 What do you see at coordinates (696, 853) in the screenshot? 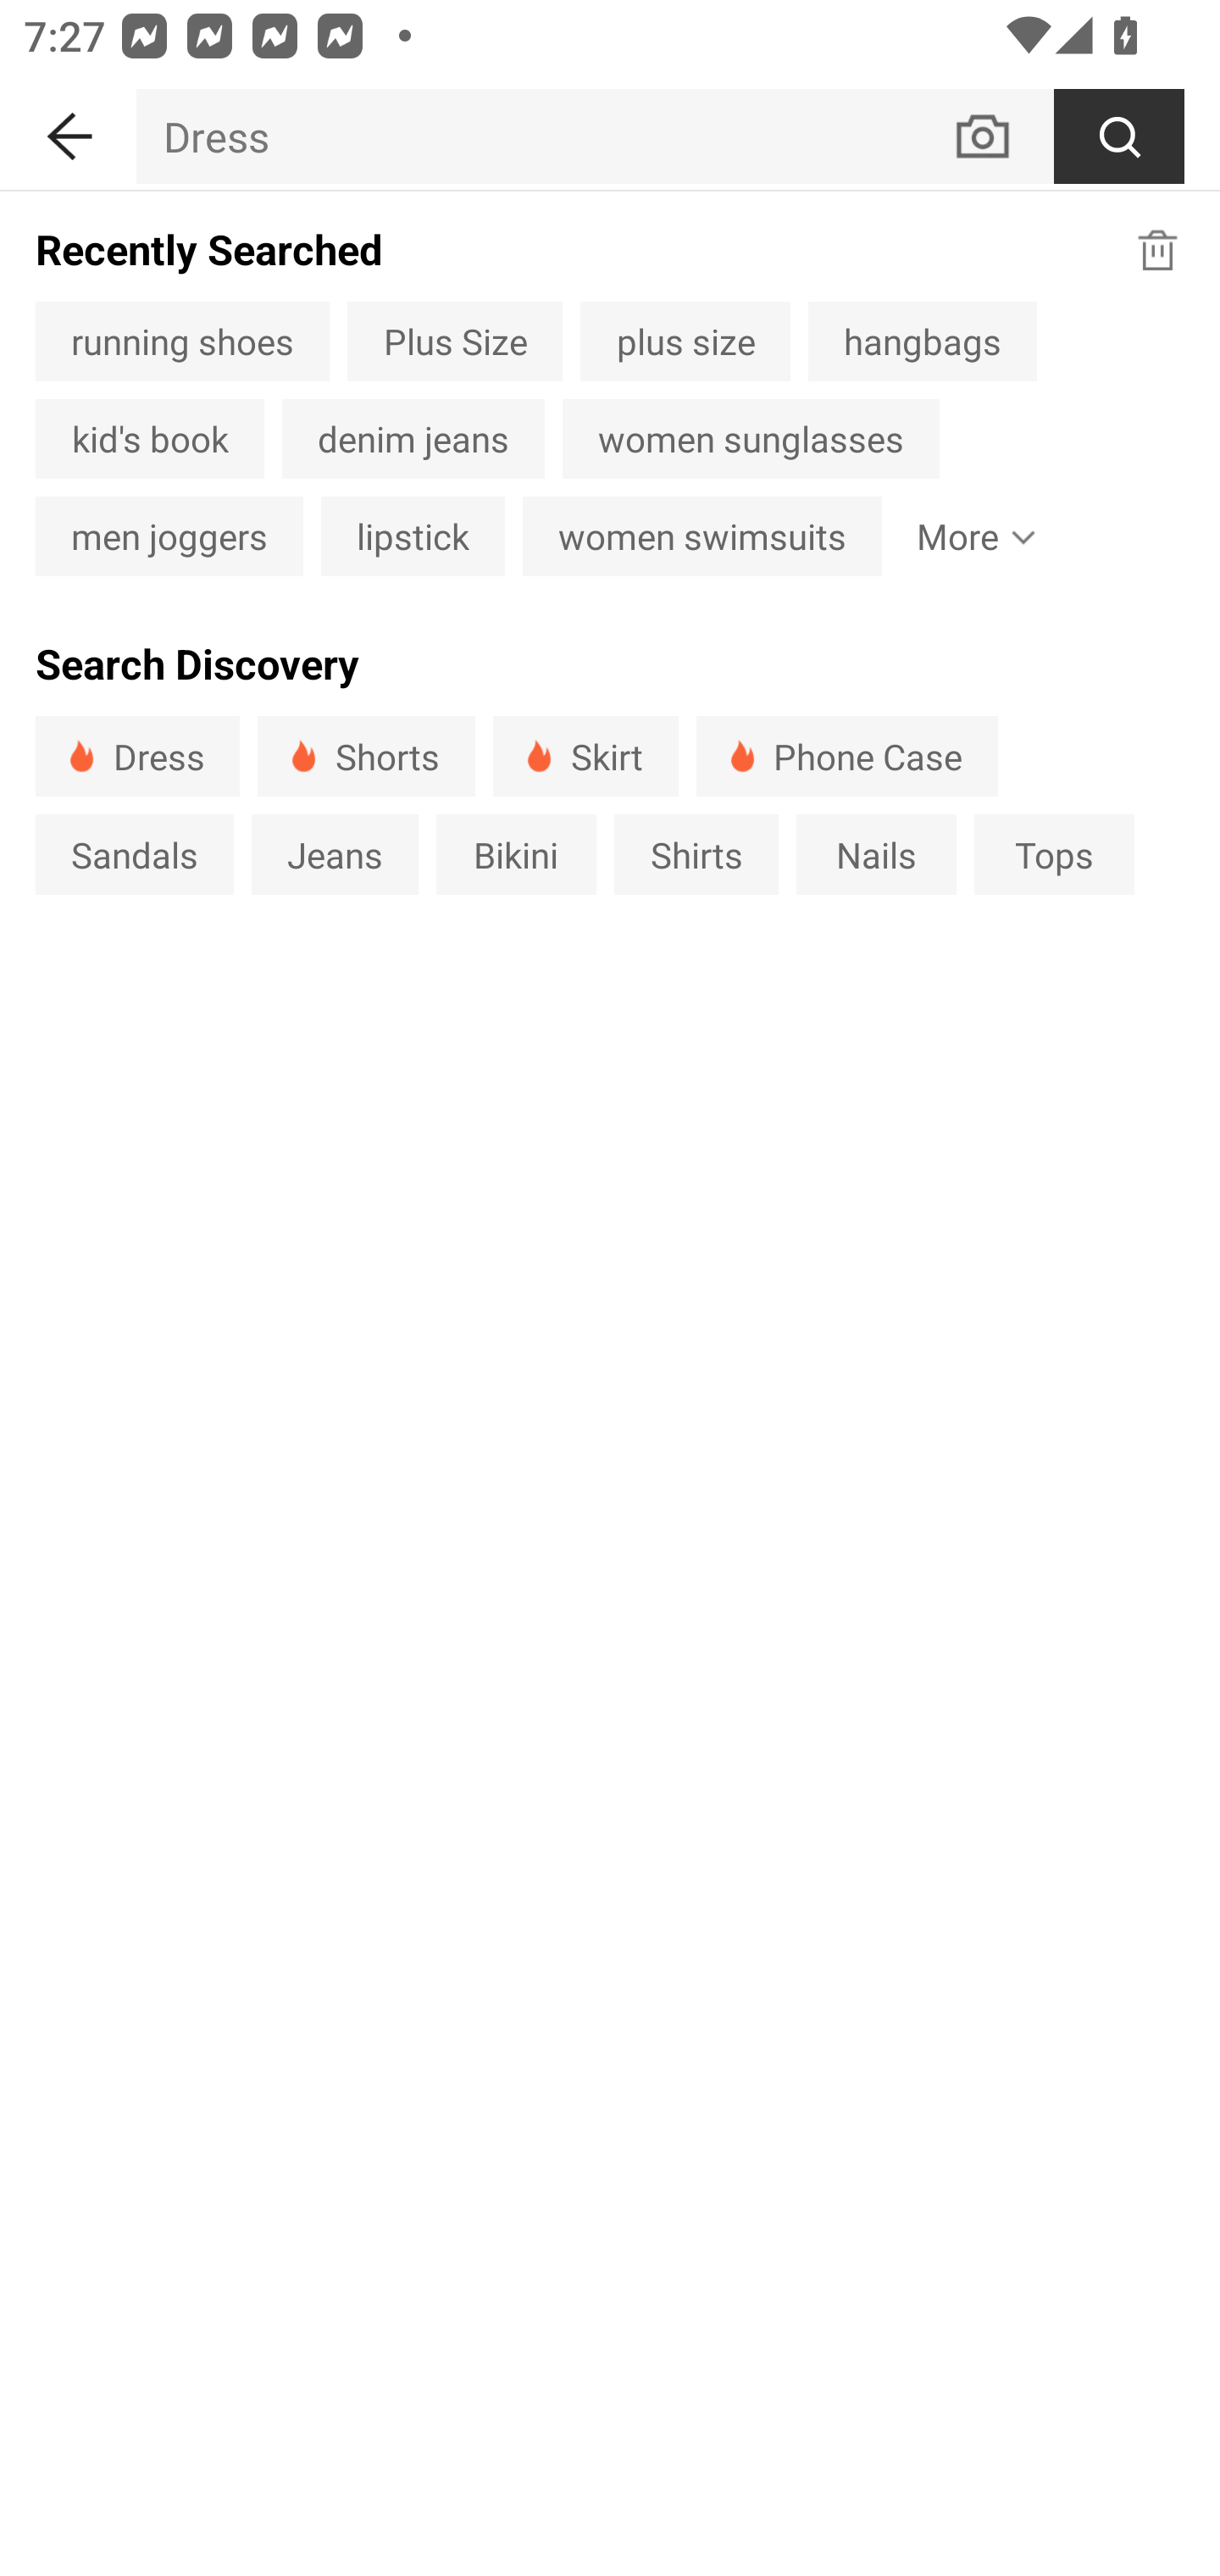
I see `Shirts` at bounding box center [696, 853].